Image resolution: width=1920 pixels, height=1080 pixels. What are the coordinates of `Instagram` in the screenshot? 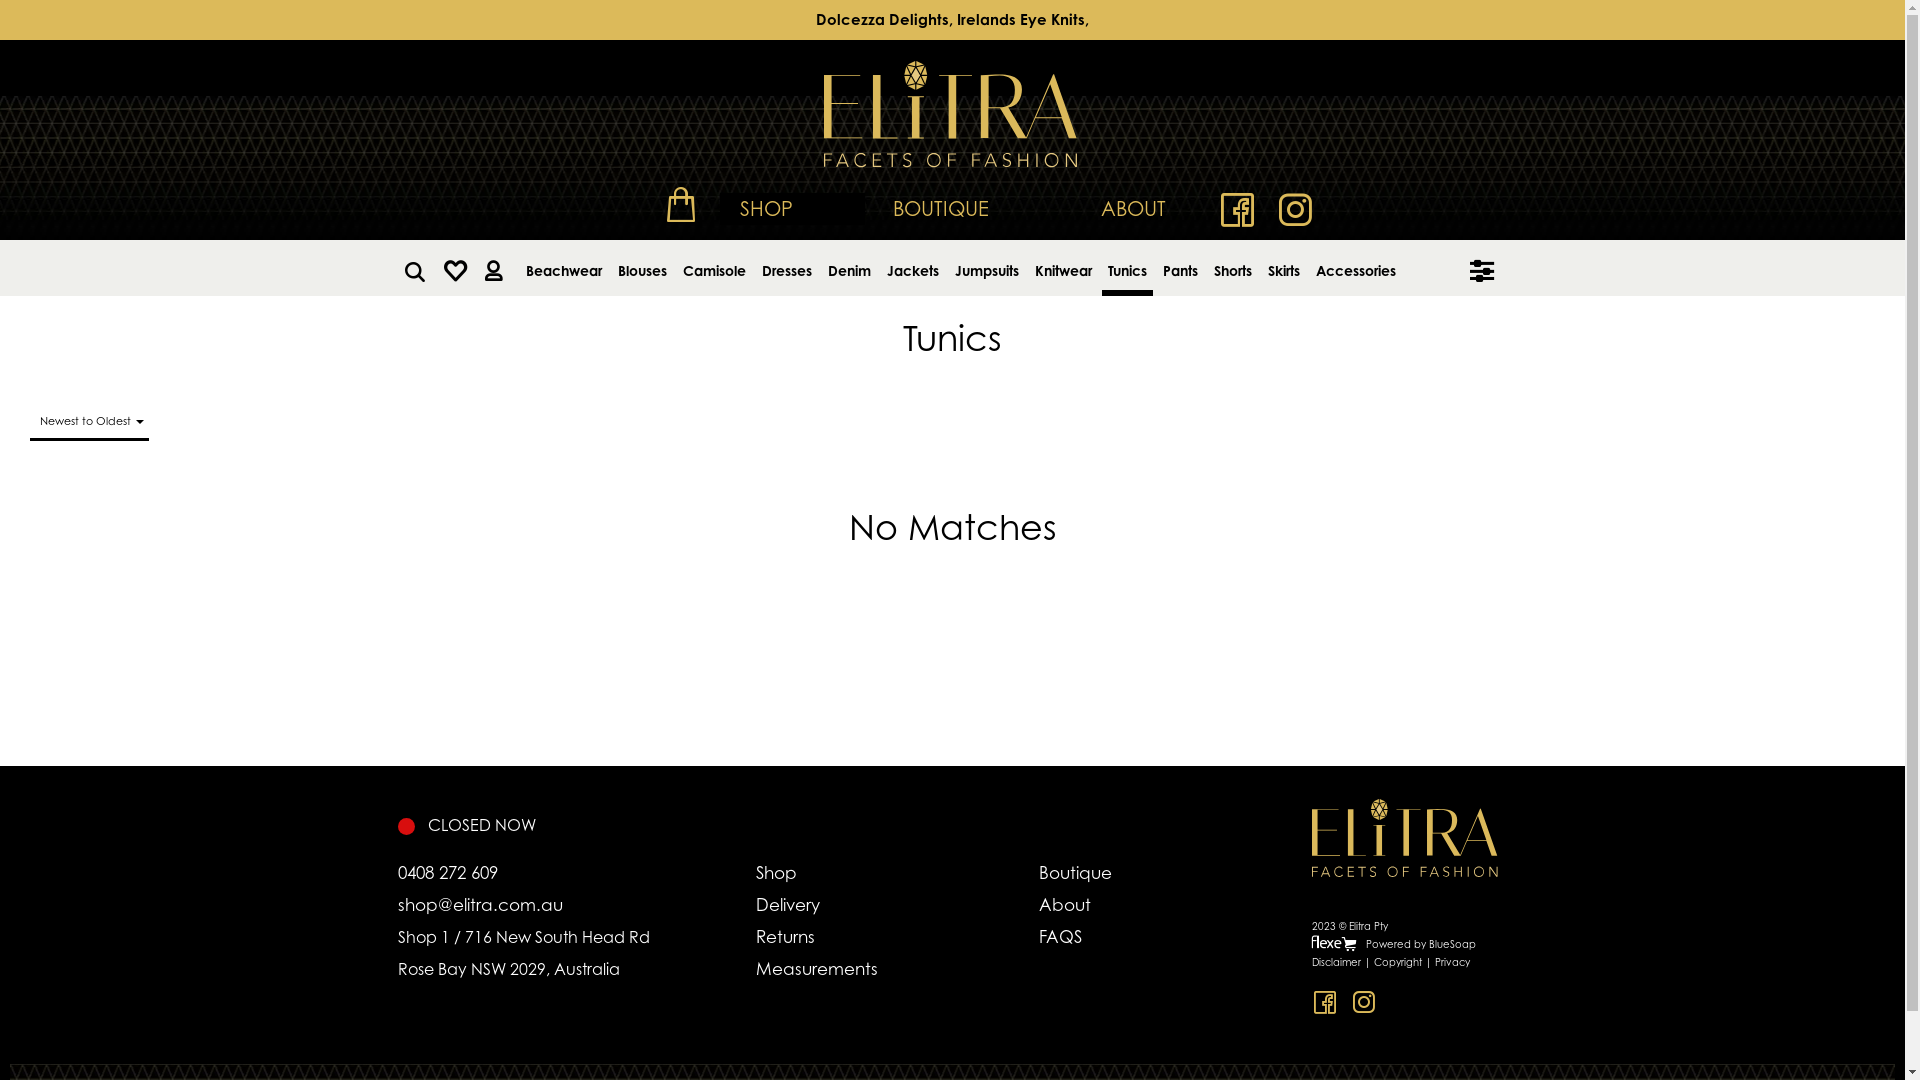 It's located at (1295, 212).